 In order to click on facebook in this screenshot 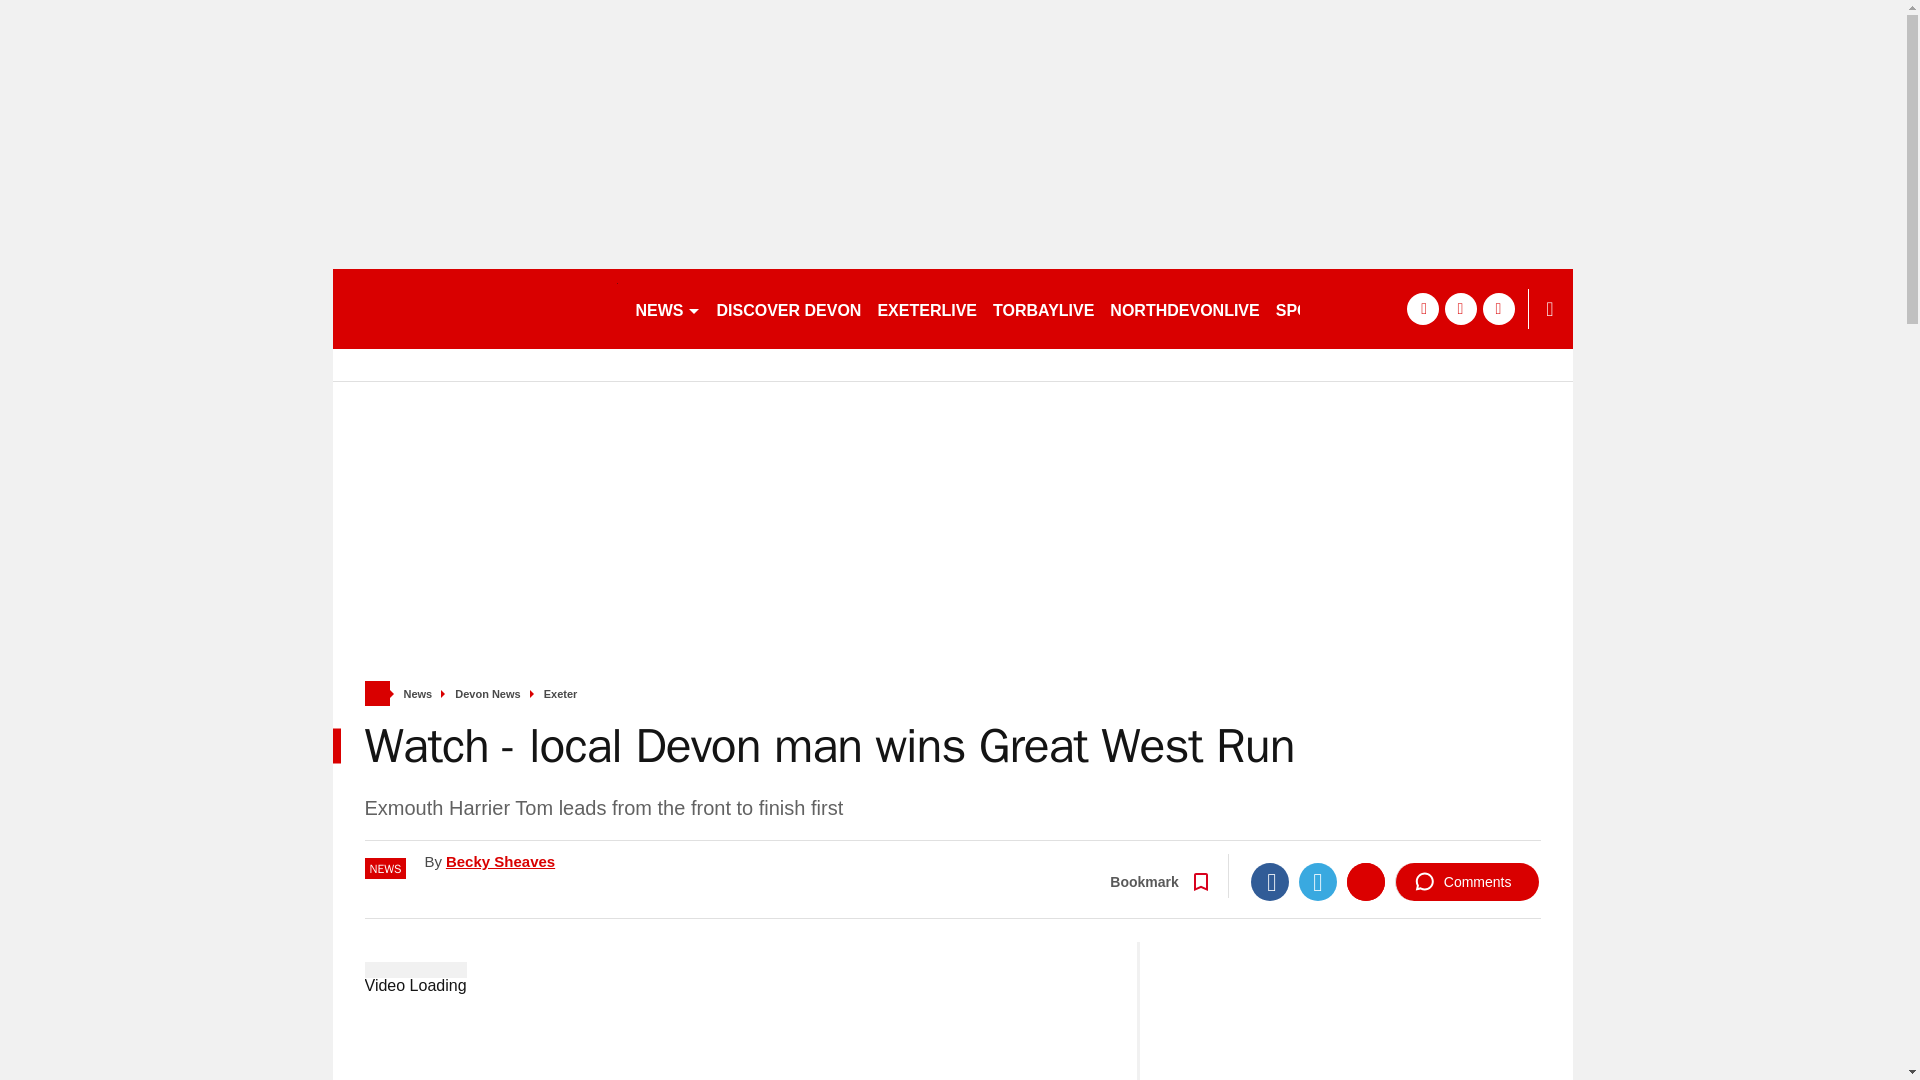, I will do `click(1422, 308)`.